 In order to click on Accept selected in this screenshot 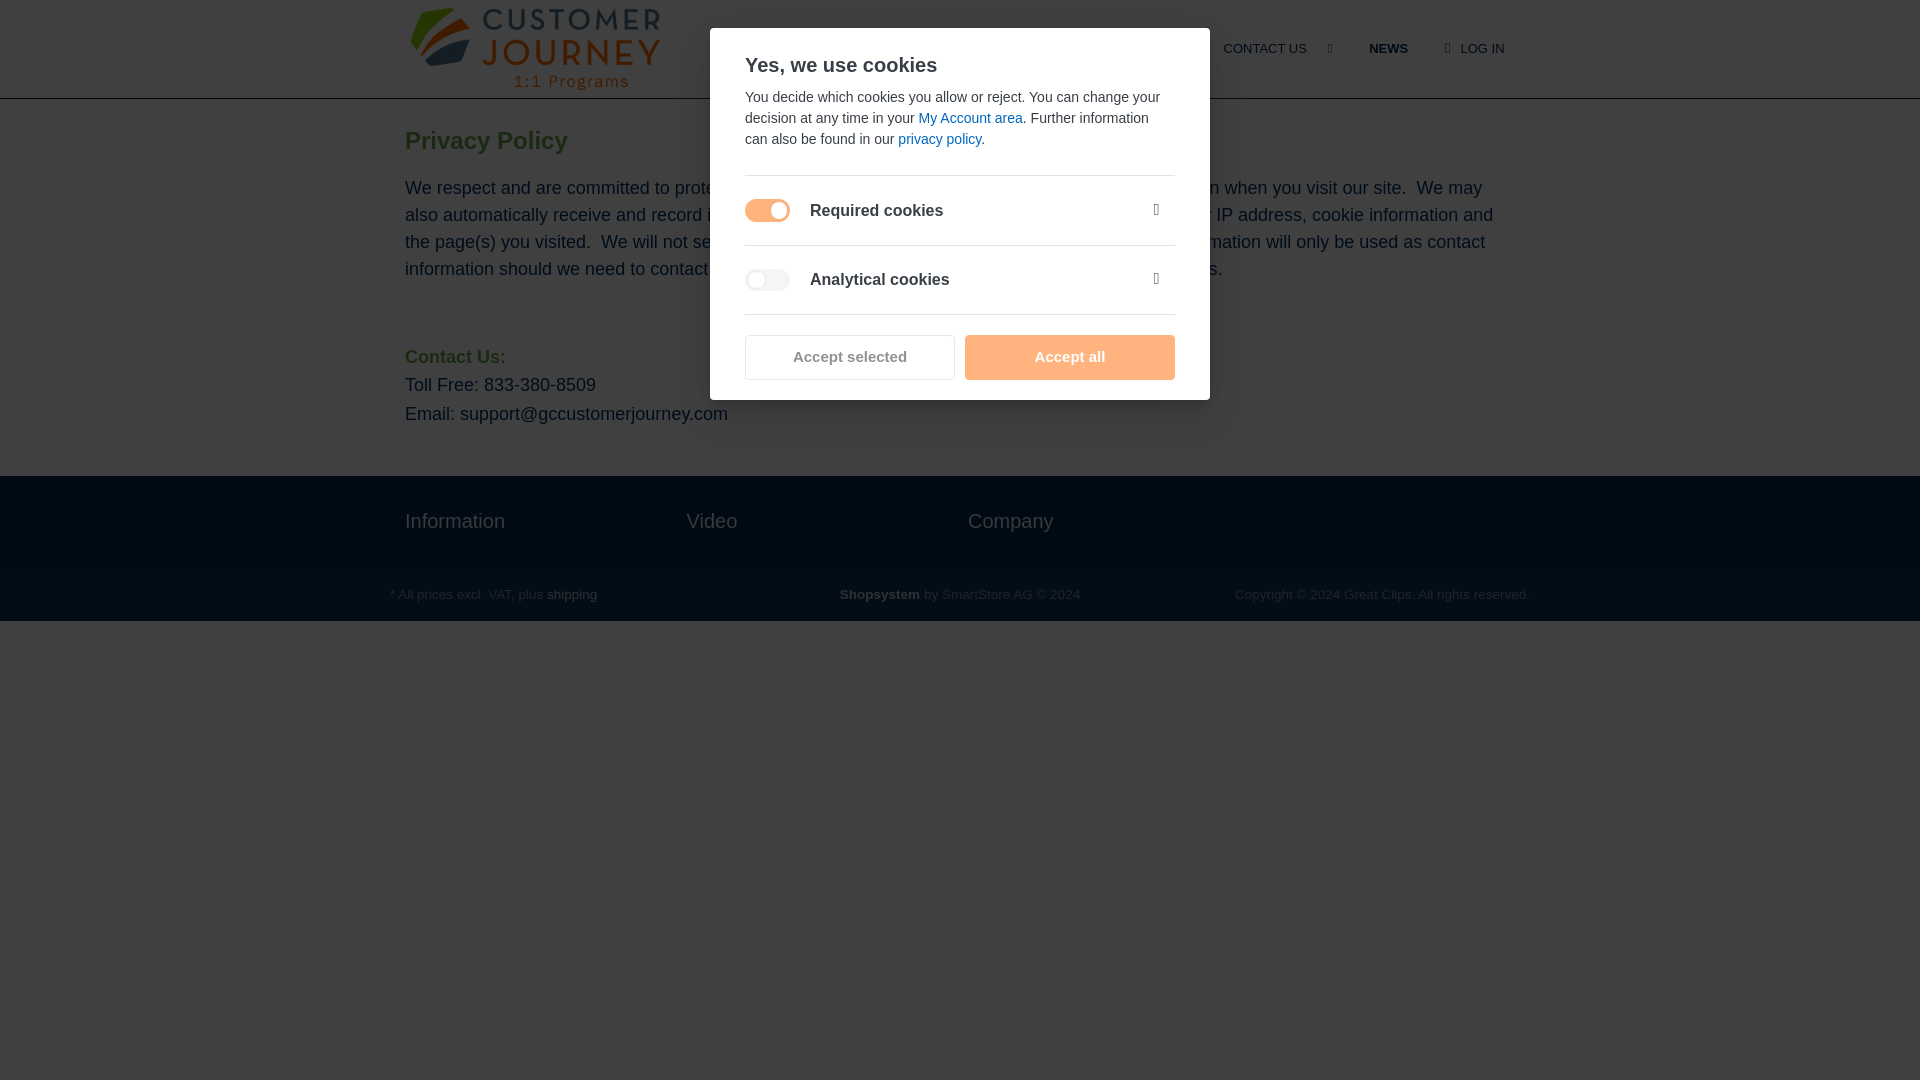, I will do `click(849, 357)`.